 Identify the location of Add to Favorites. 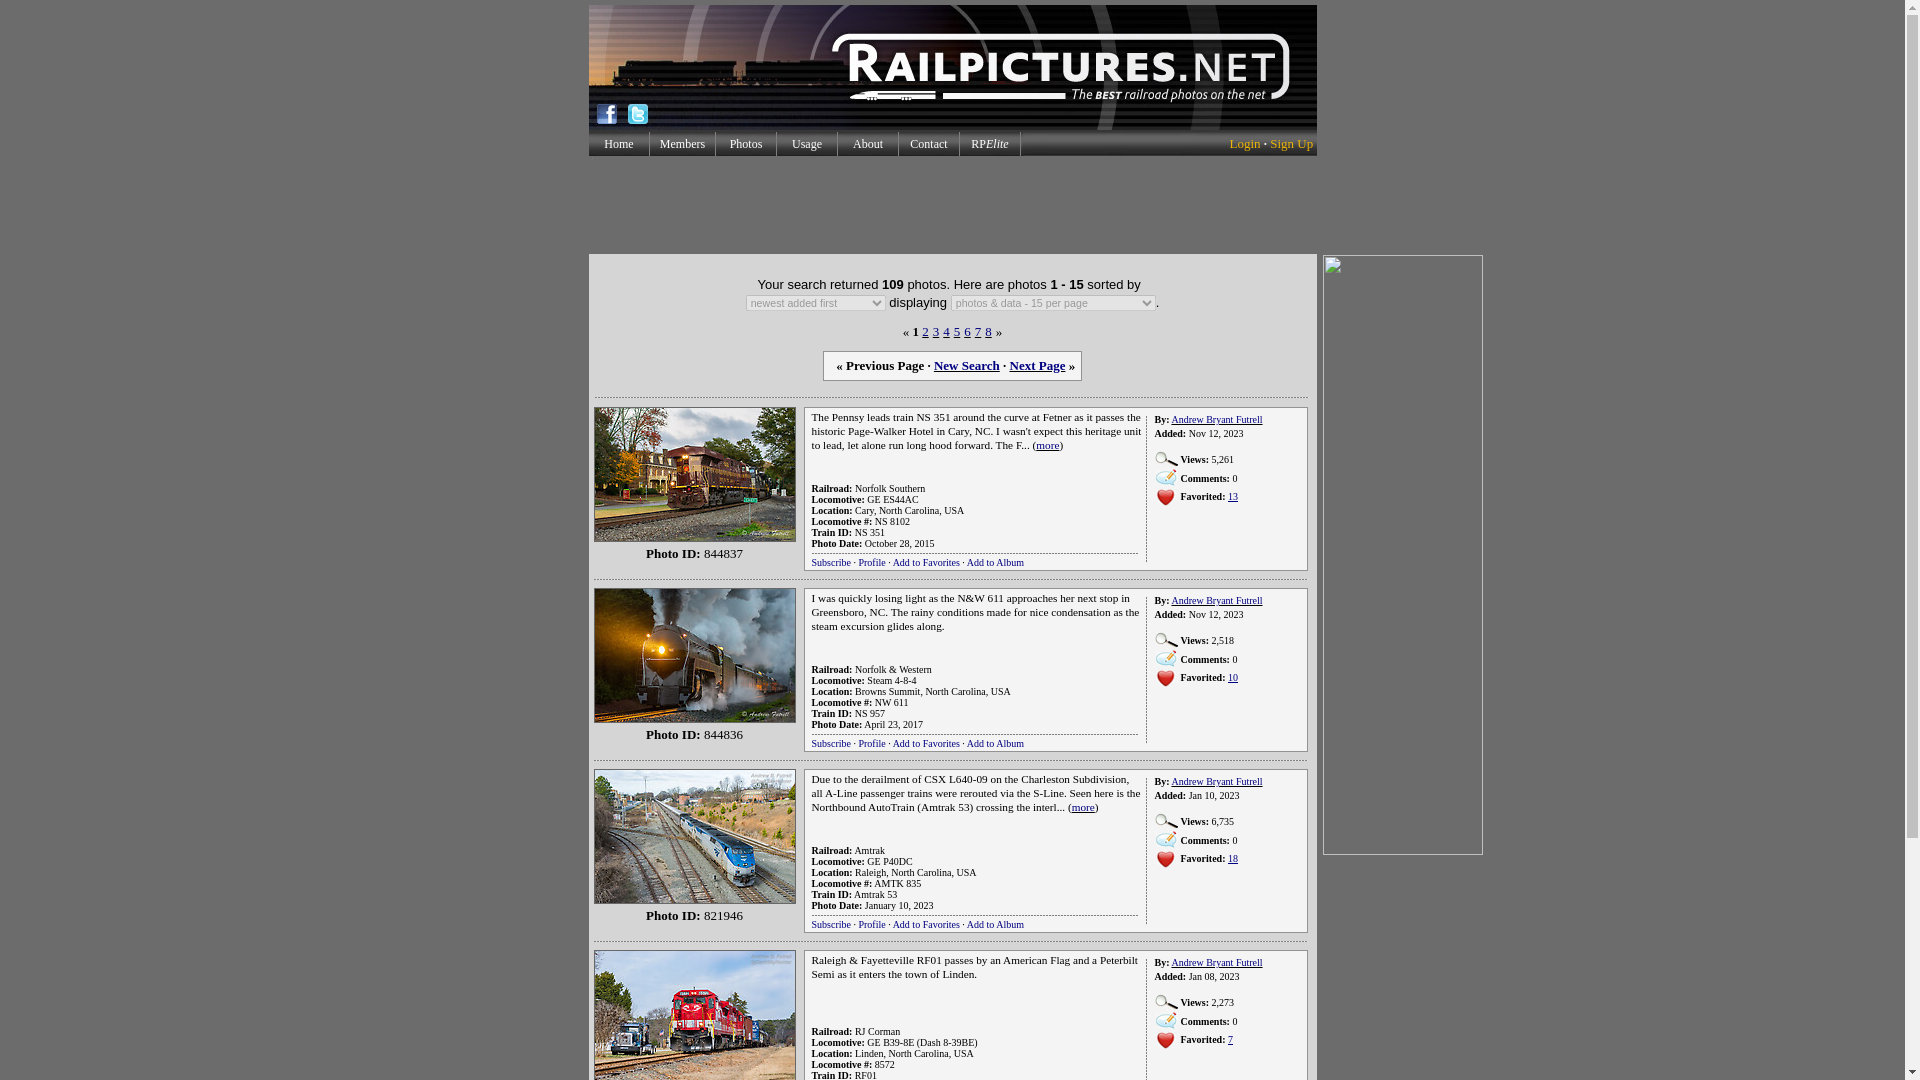
(926, 743).